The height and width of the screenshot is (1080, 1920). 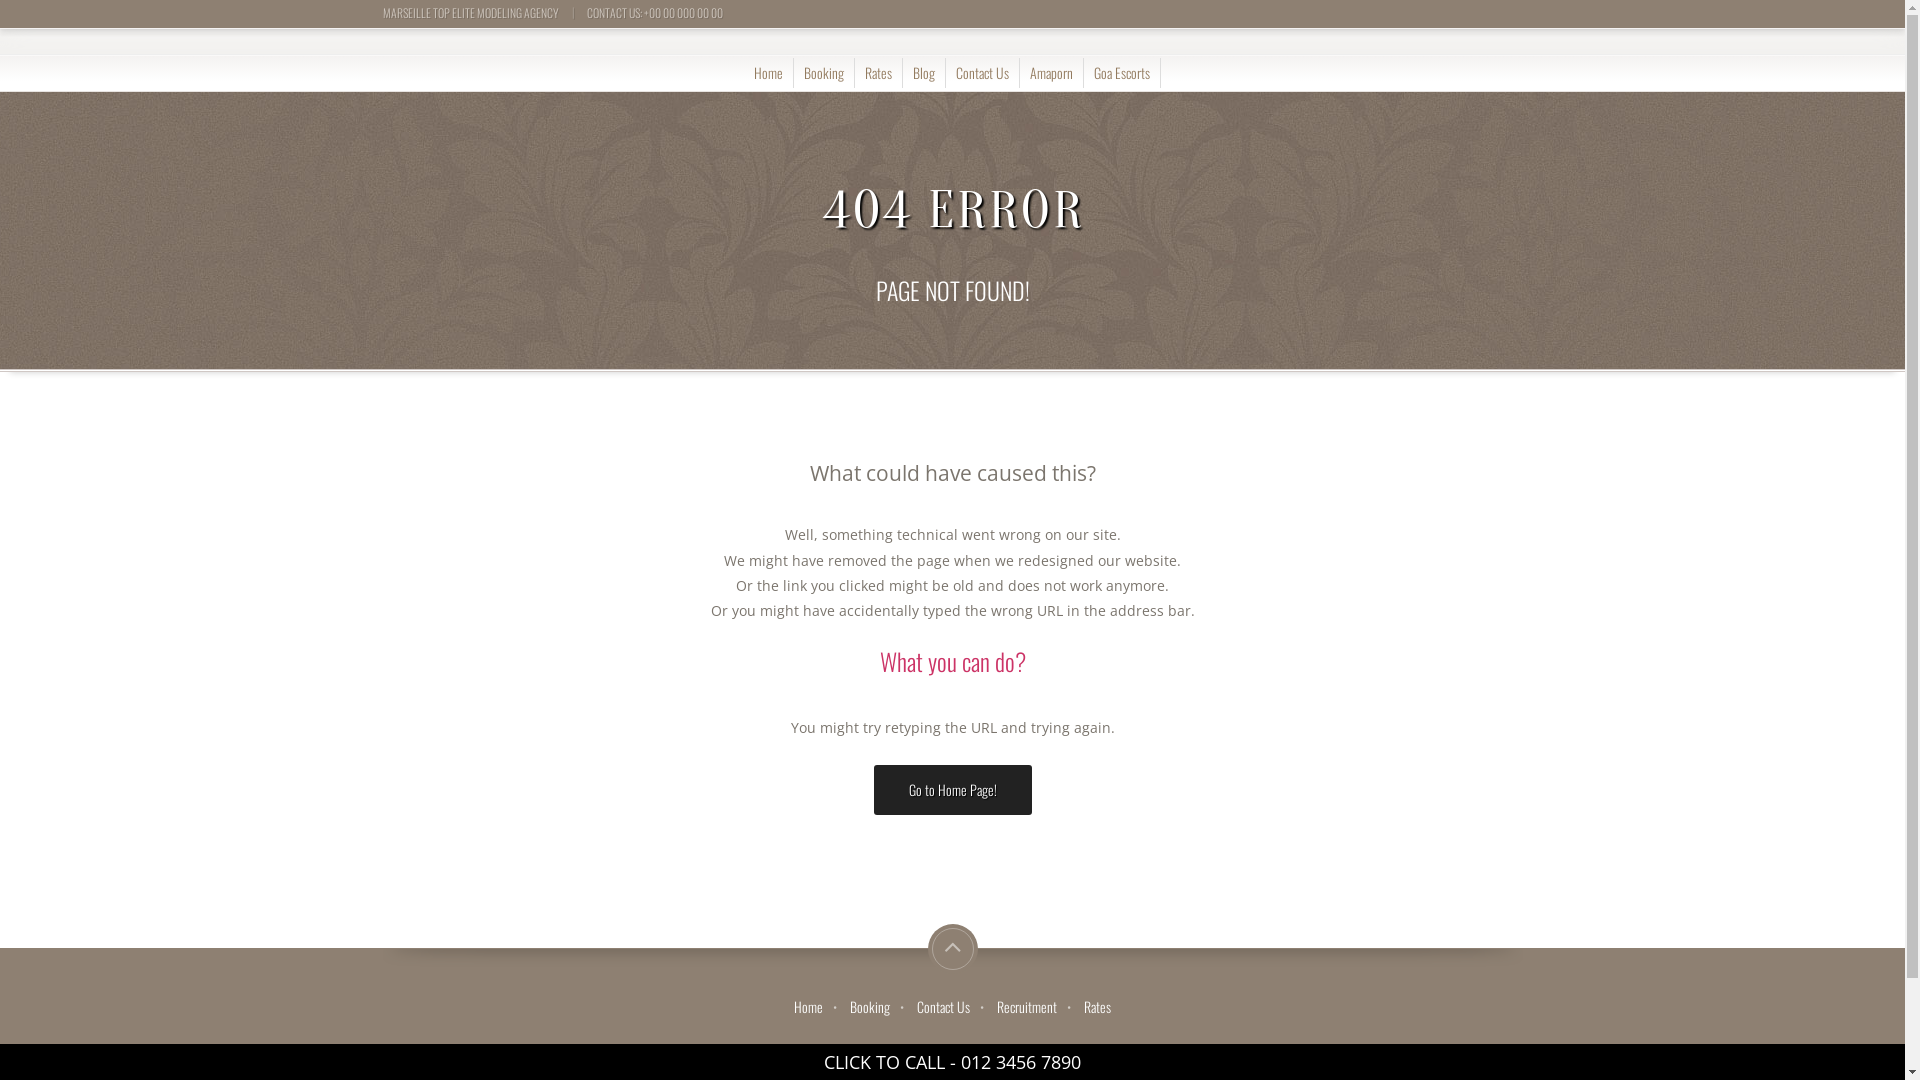 I want to click on Bangalore Escorts Girl, so click(x=242, y=1048).